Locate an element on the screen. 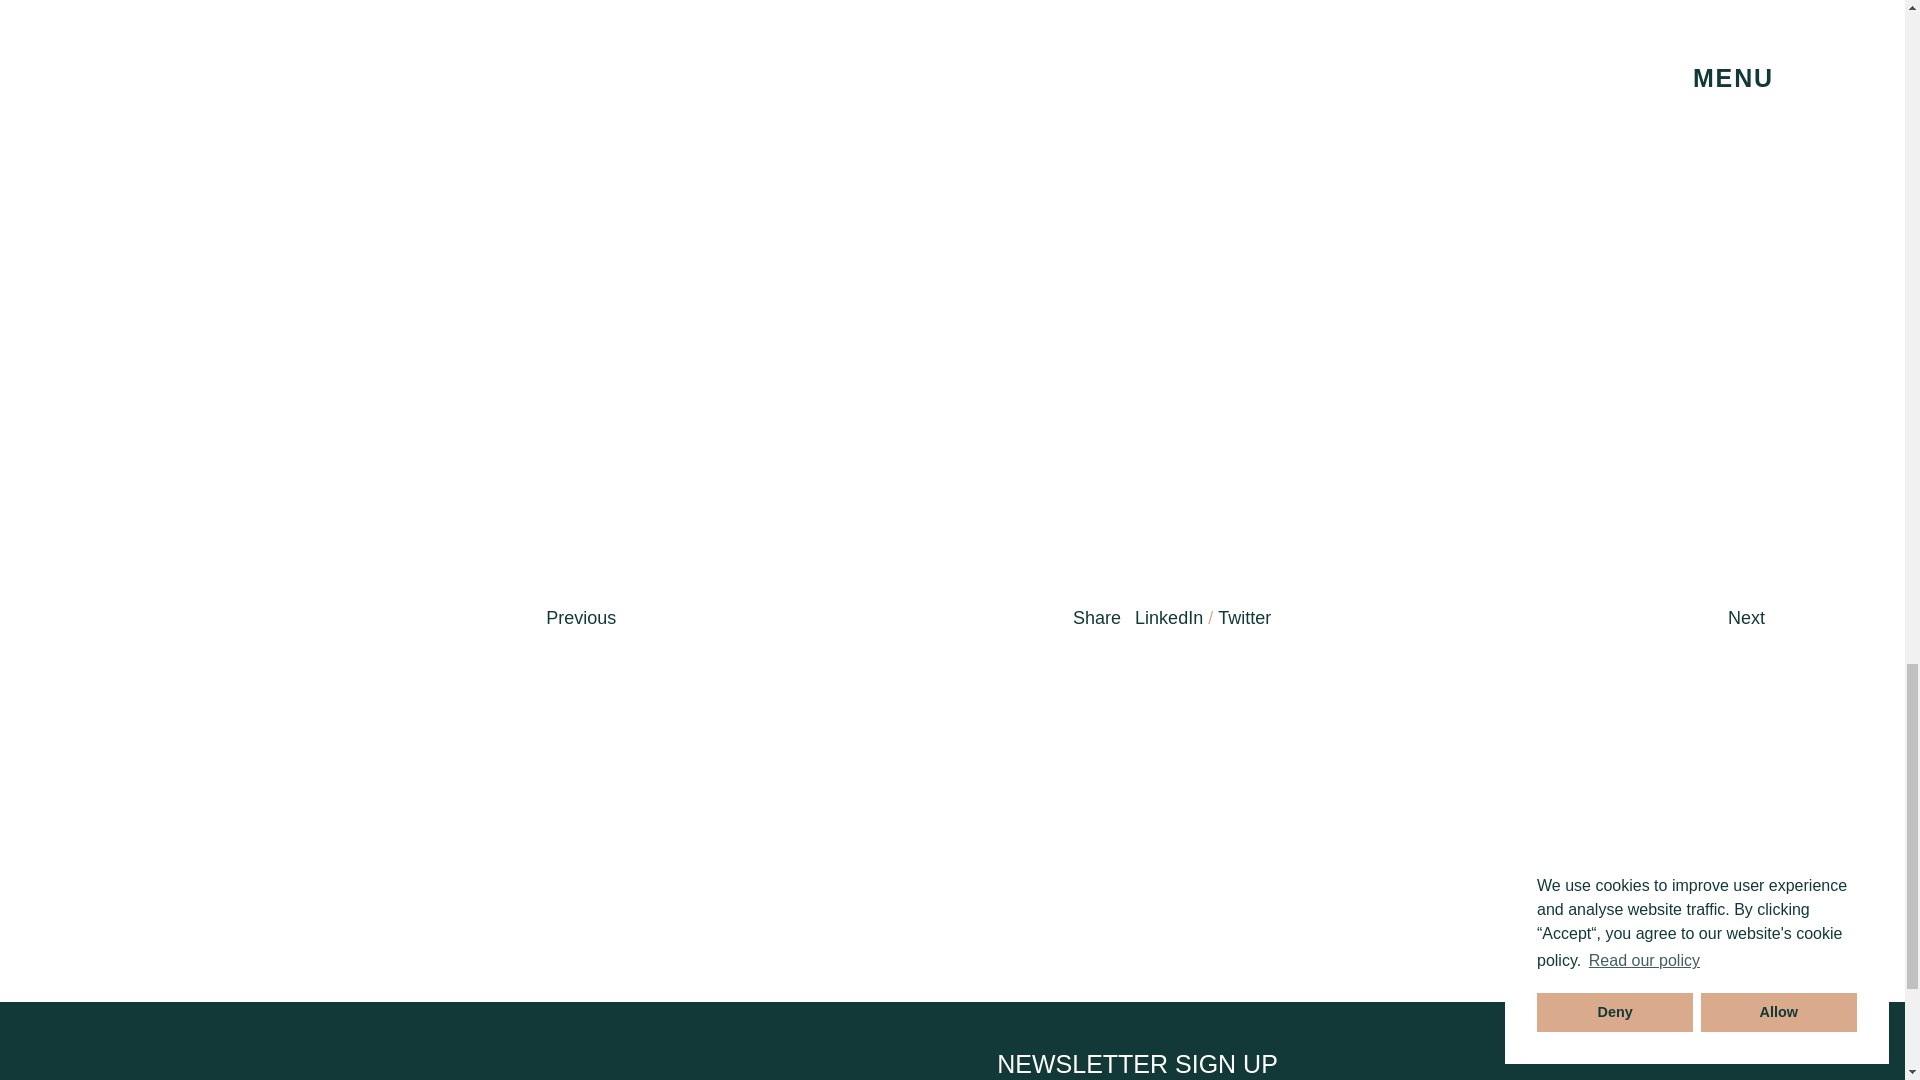  Previous is located at coordinates (580, 618).